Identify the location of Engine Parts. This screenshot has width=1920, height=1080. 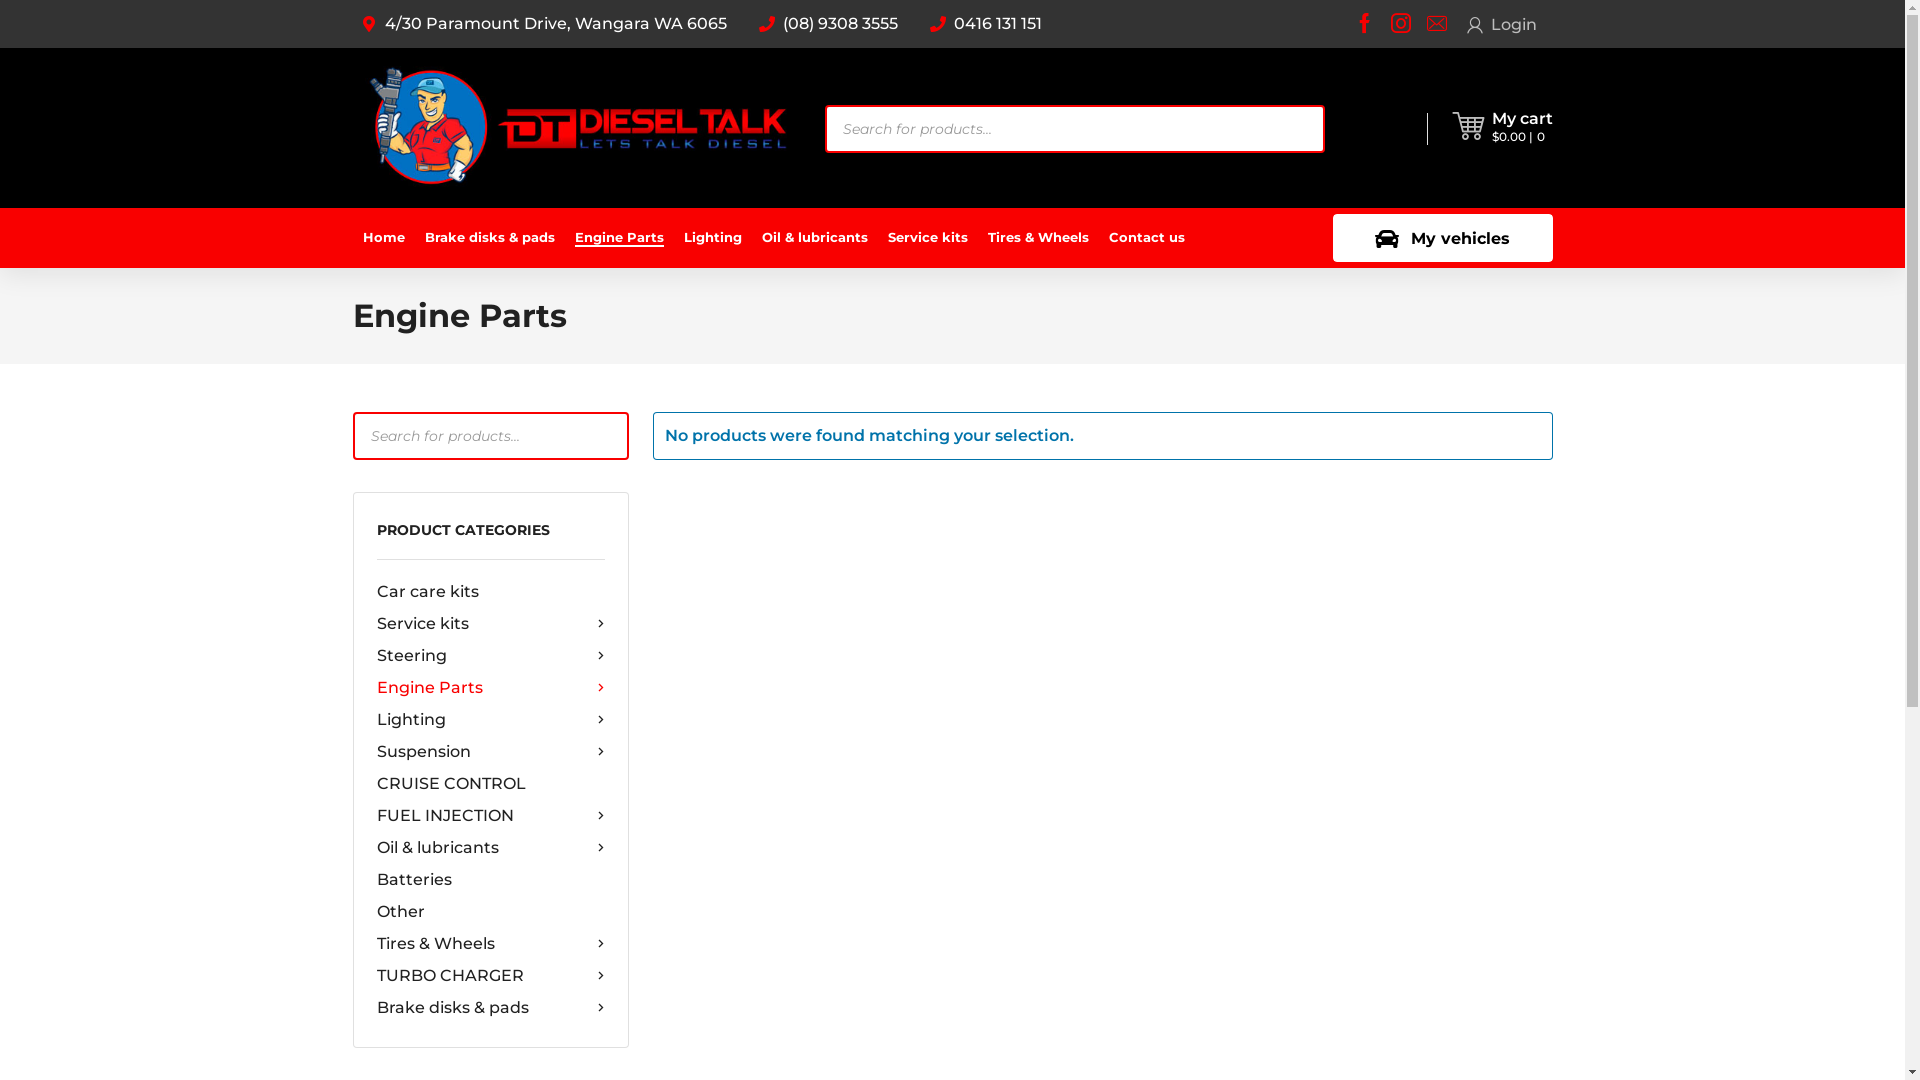
(490, 688).